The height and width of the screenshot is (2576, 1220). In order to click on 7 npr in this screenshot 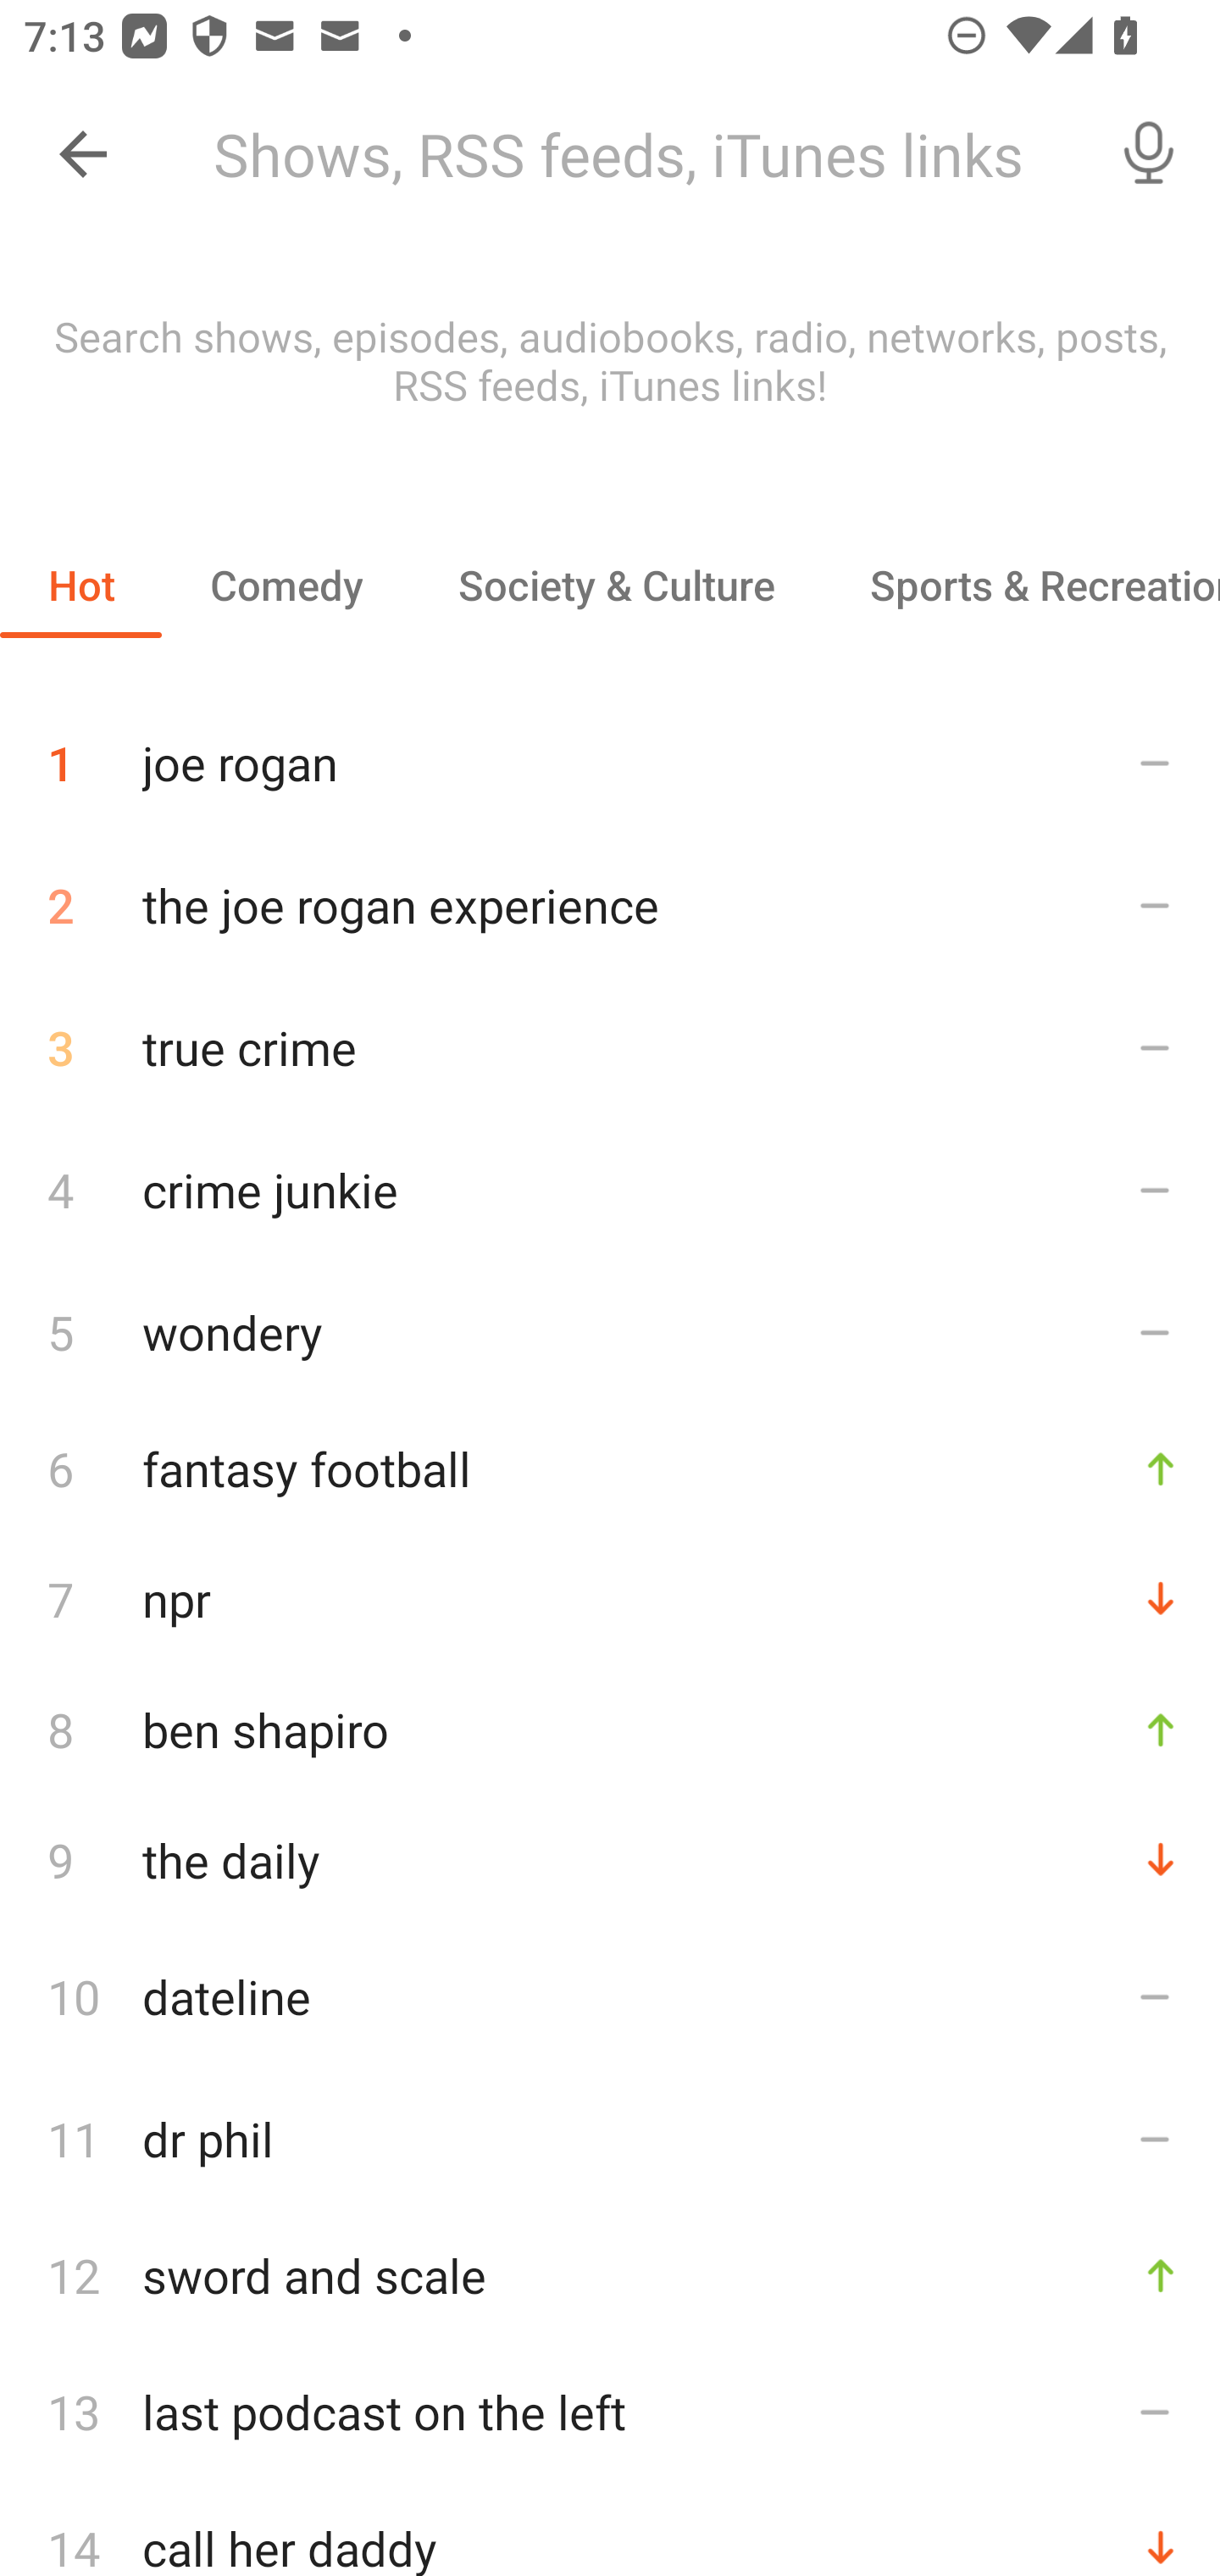, I will do `click(610, 1598)`.